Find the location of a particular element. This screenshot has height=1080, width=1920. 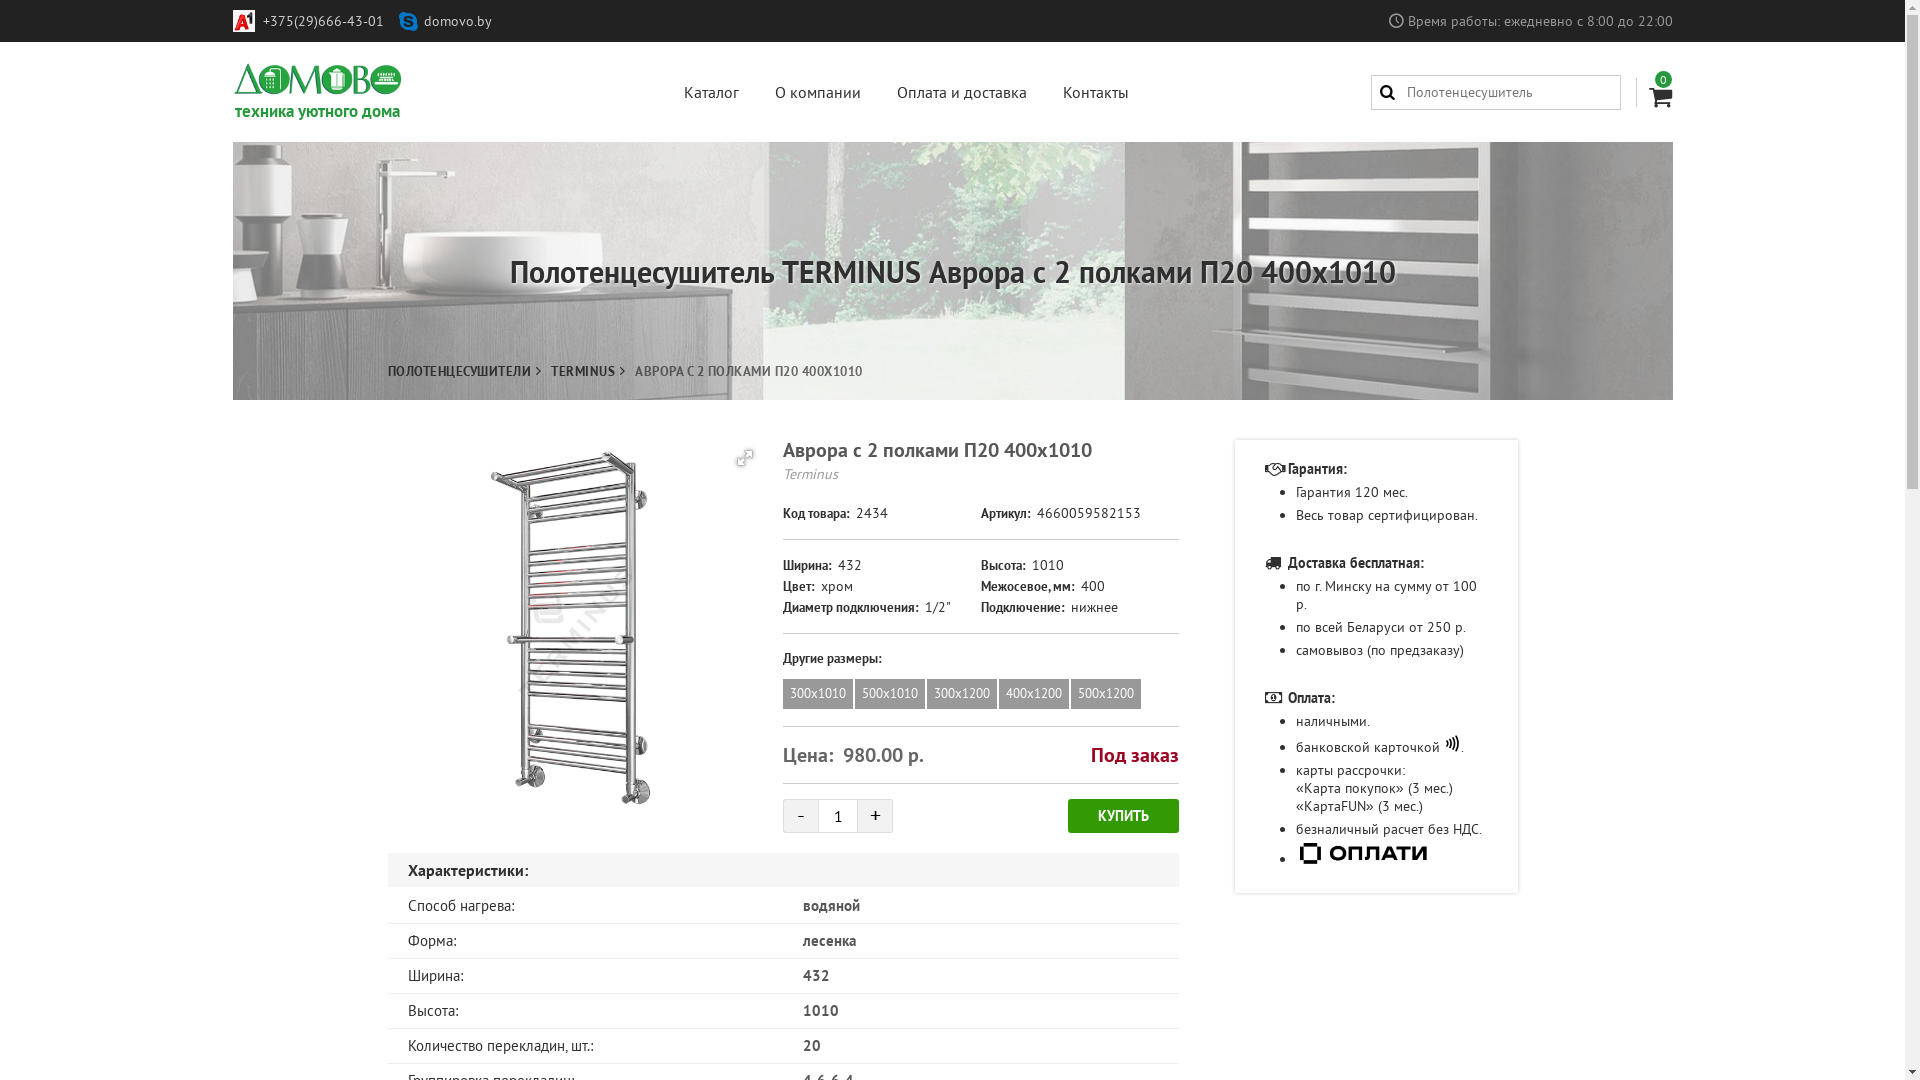

+375(29)666-43-01 is located at coordinates (322, 21).